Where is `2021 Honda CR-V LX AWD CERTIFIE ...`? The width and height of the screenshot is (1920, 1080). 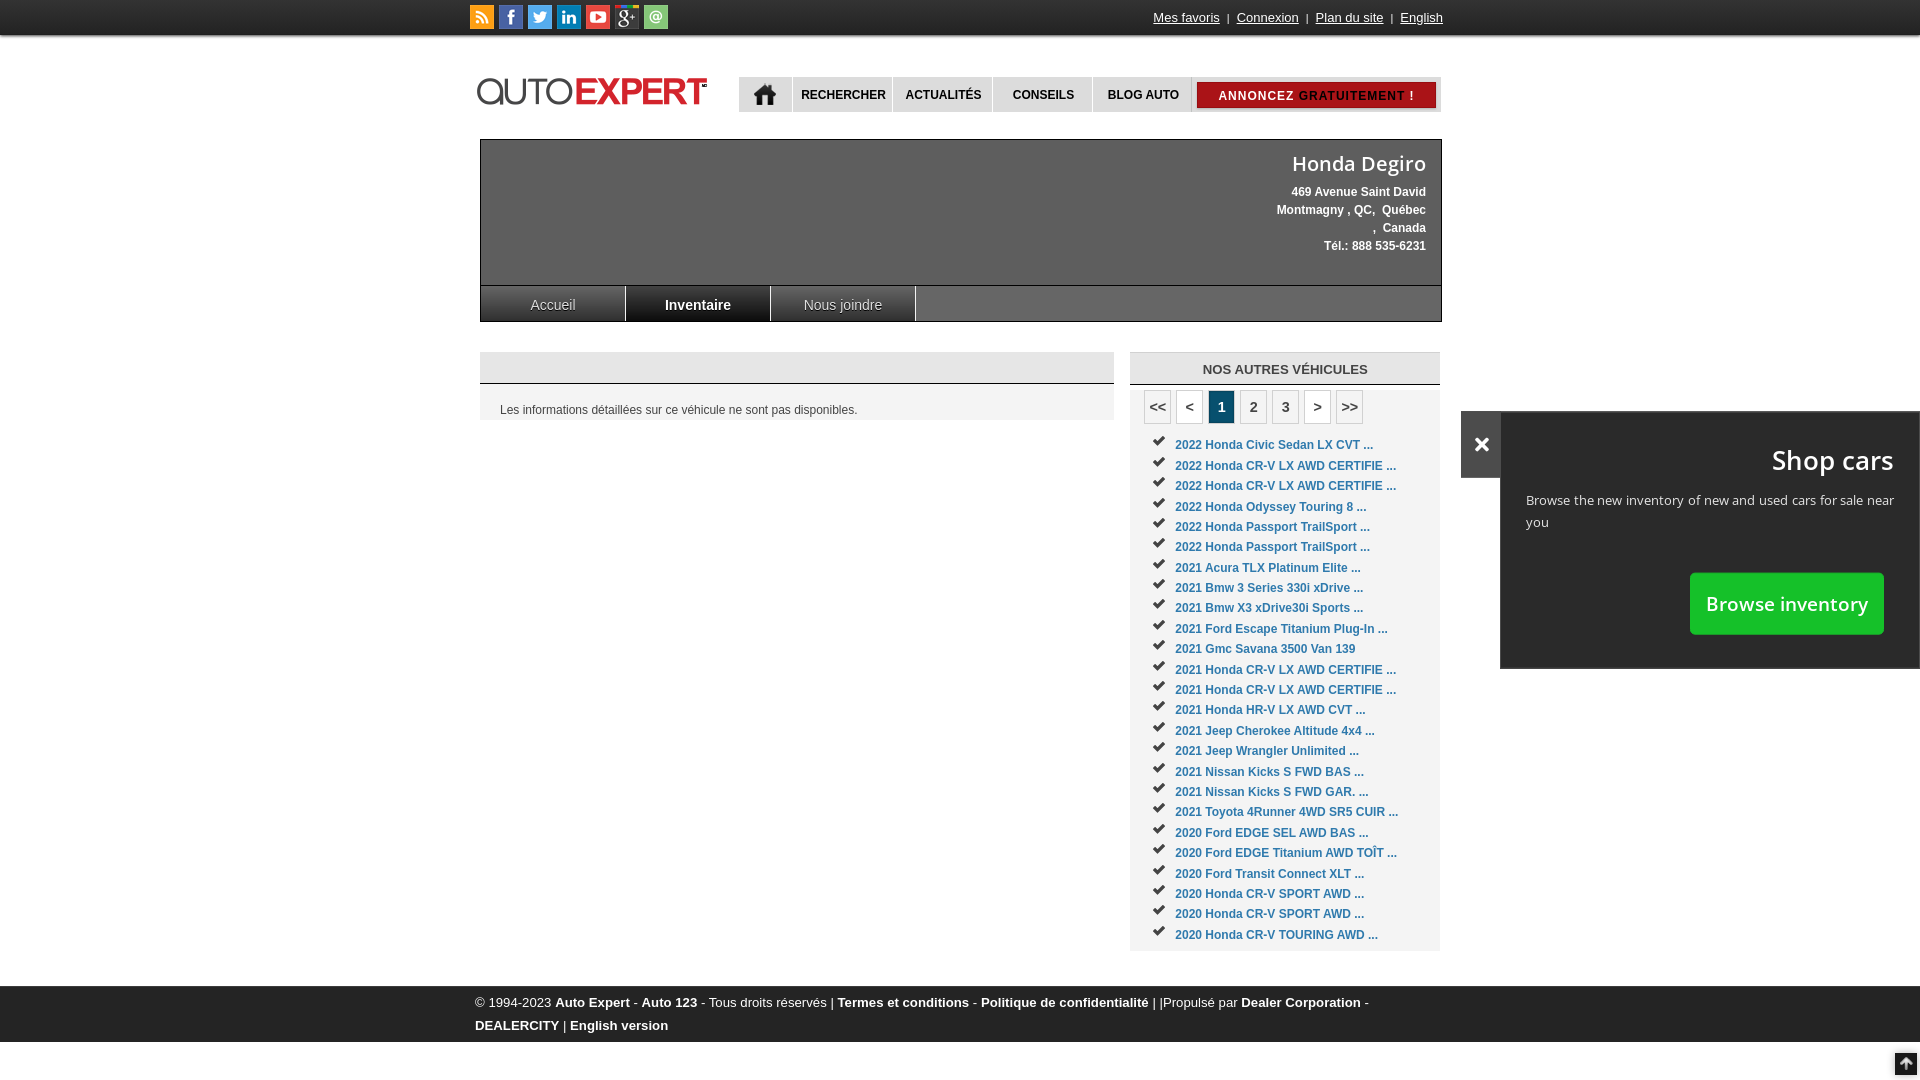 2021 Honda CR-V LX AWD CERTIFIE ... is located at coordinates (1286, 690).